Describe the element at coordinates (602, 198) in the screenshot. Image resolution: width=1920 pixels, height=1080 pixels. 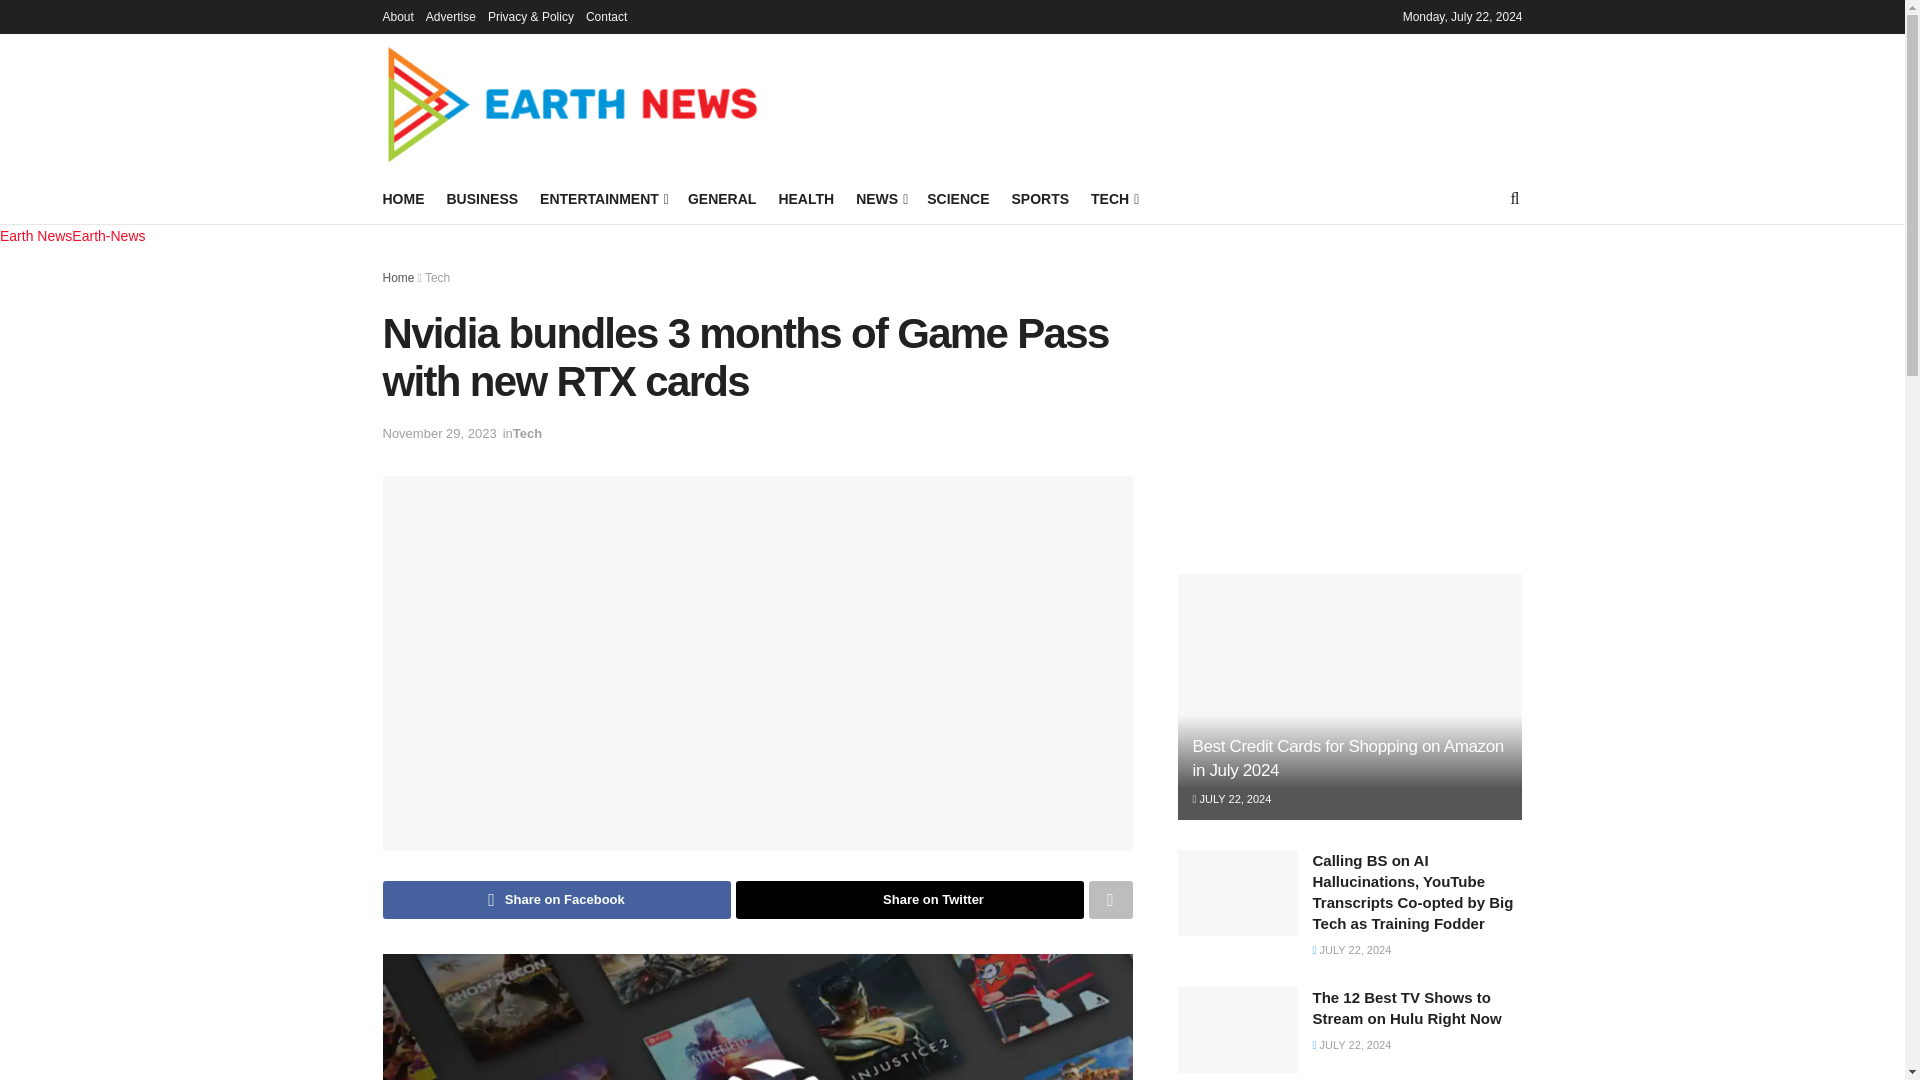
I see `ENTERTAINMENT` at that location.